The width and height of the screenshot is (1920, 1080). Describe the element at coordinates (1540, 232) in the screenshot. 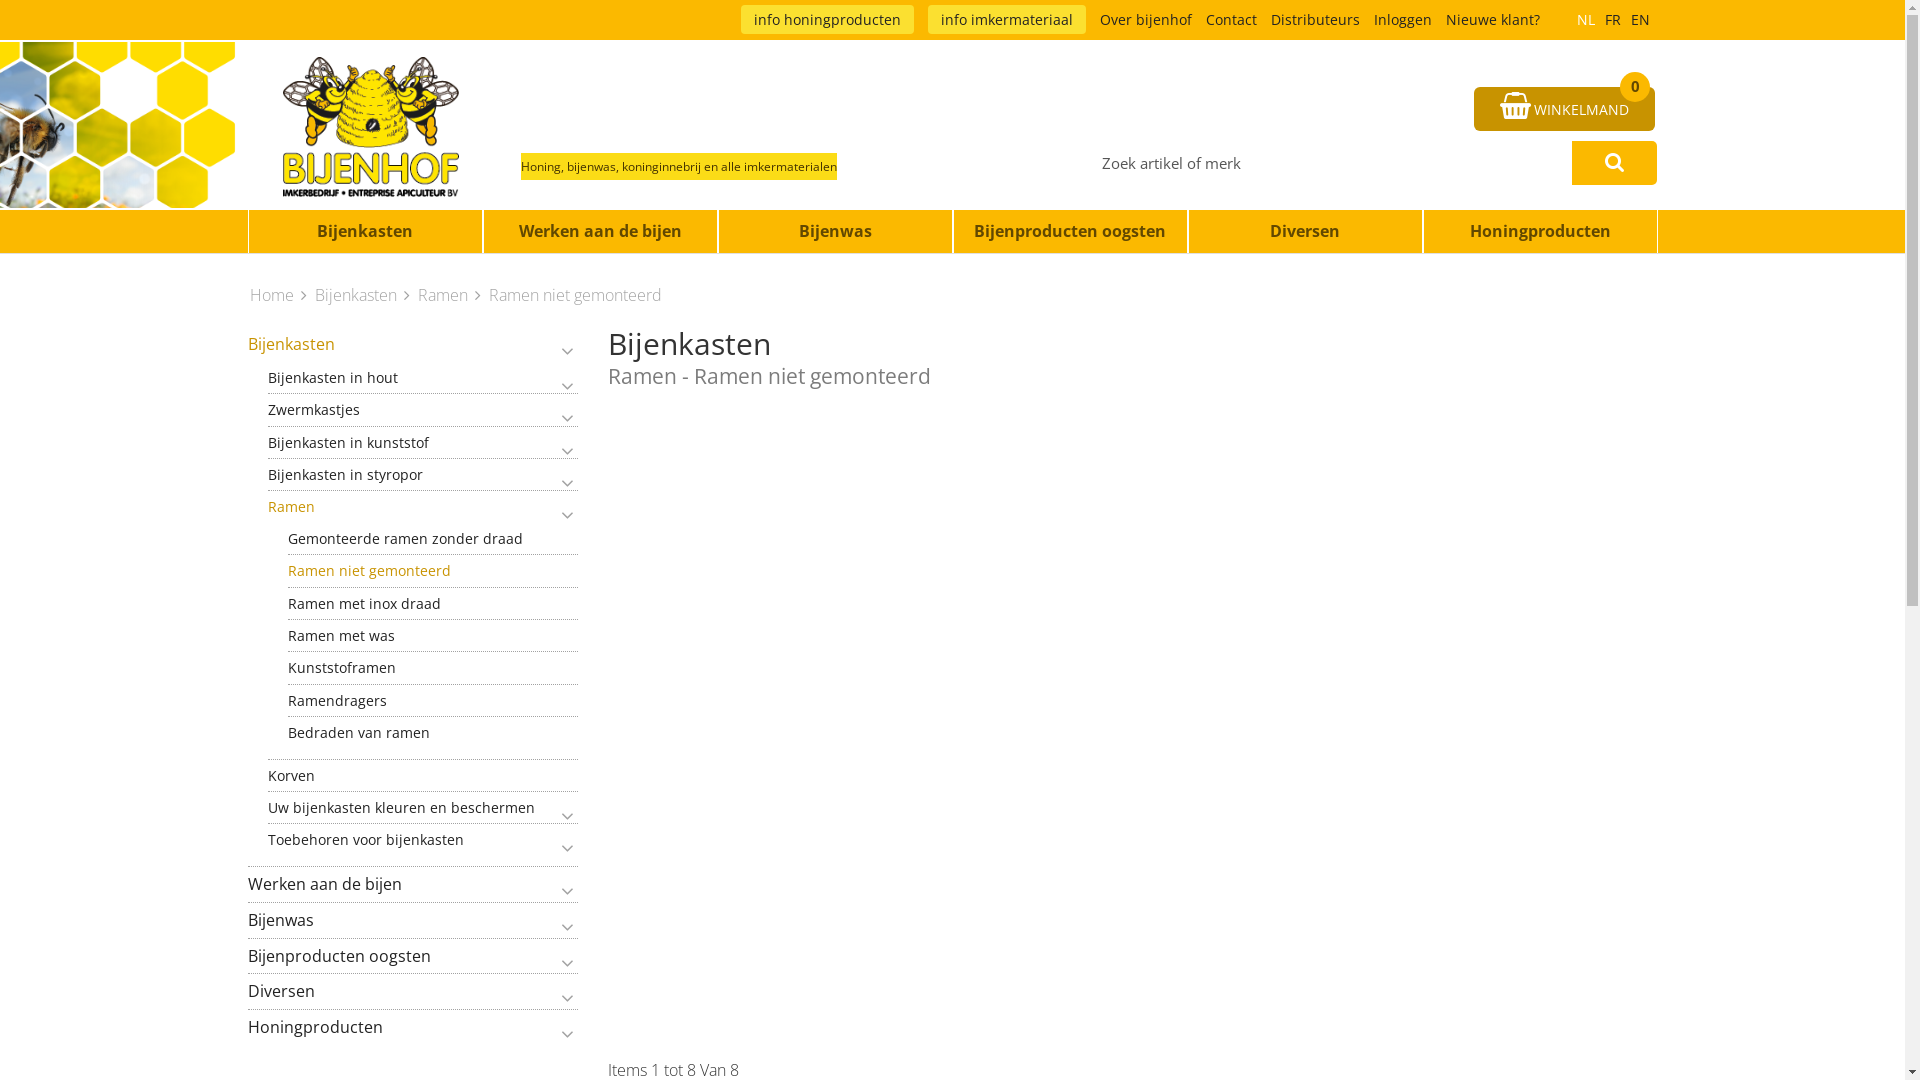

I see `Honingproducten` at that location.